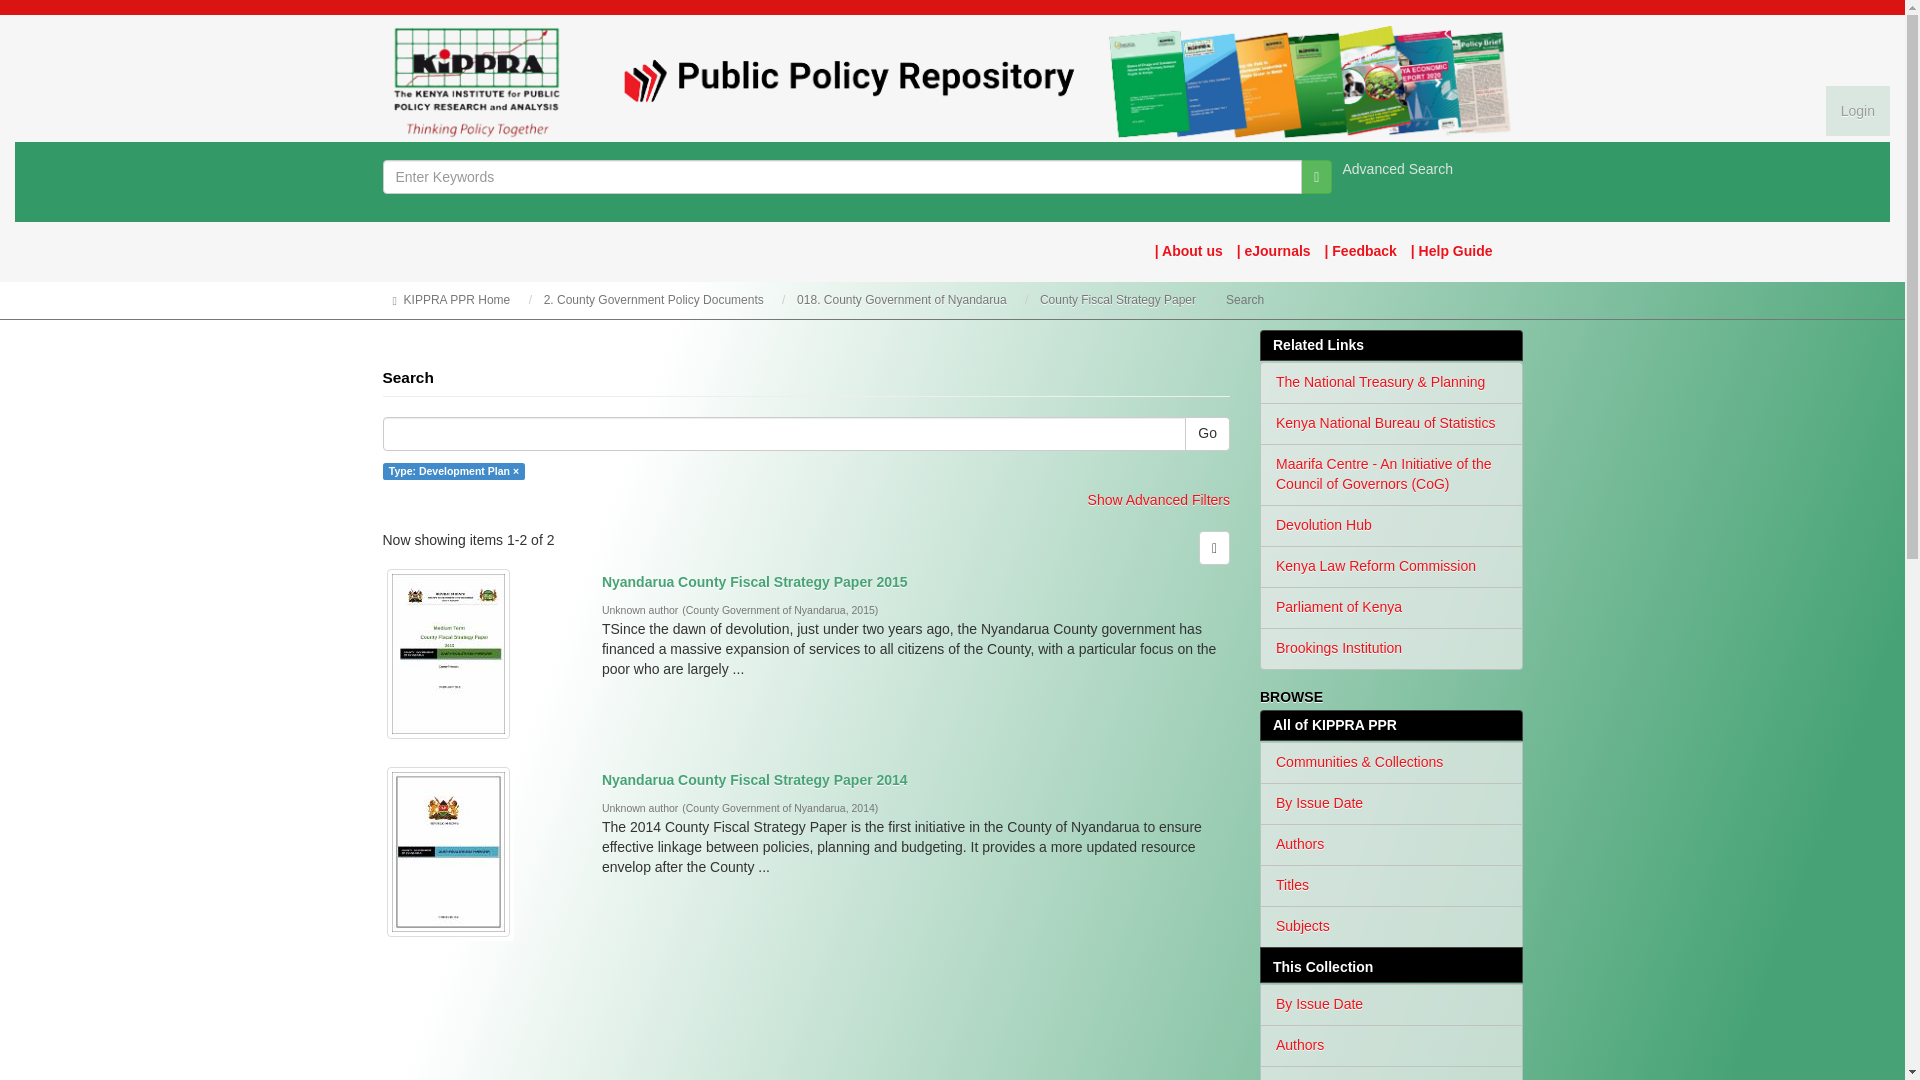 The height and width of the screenshot is (1080, 1920). I want to click on Go, so click(1207, 434).